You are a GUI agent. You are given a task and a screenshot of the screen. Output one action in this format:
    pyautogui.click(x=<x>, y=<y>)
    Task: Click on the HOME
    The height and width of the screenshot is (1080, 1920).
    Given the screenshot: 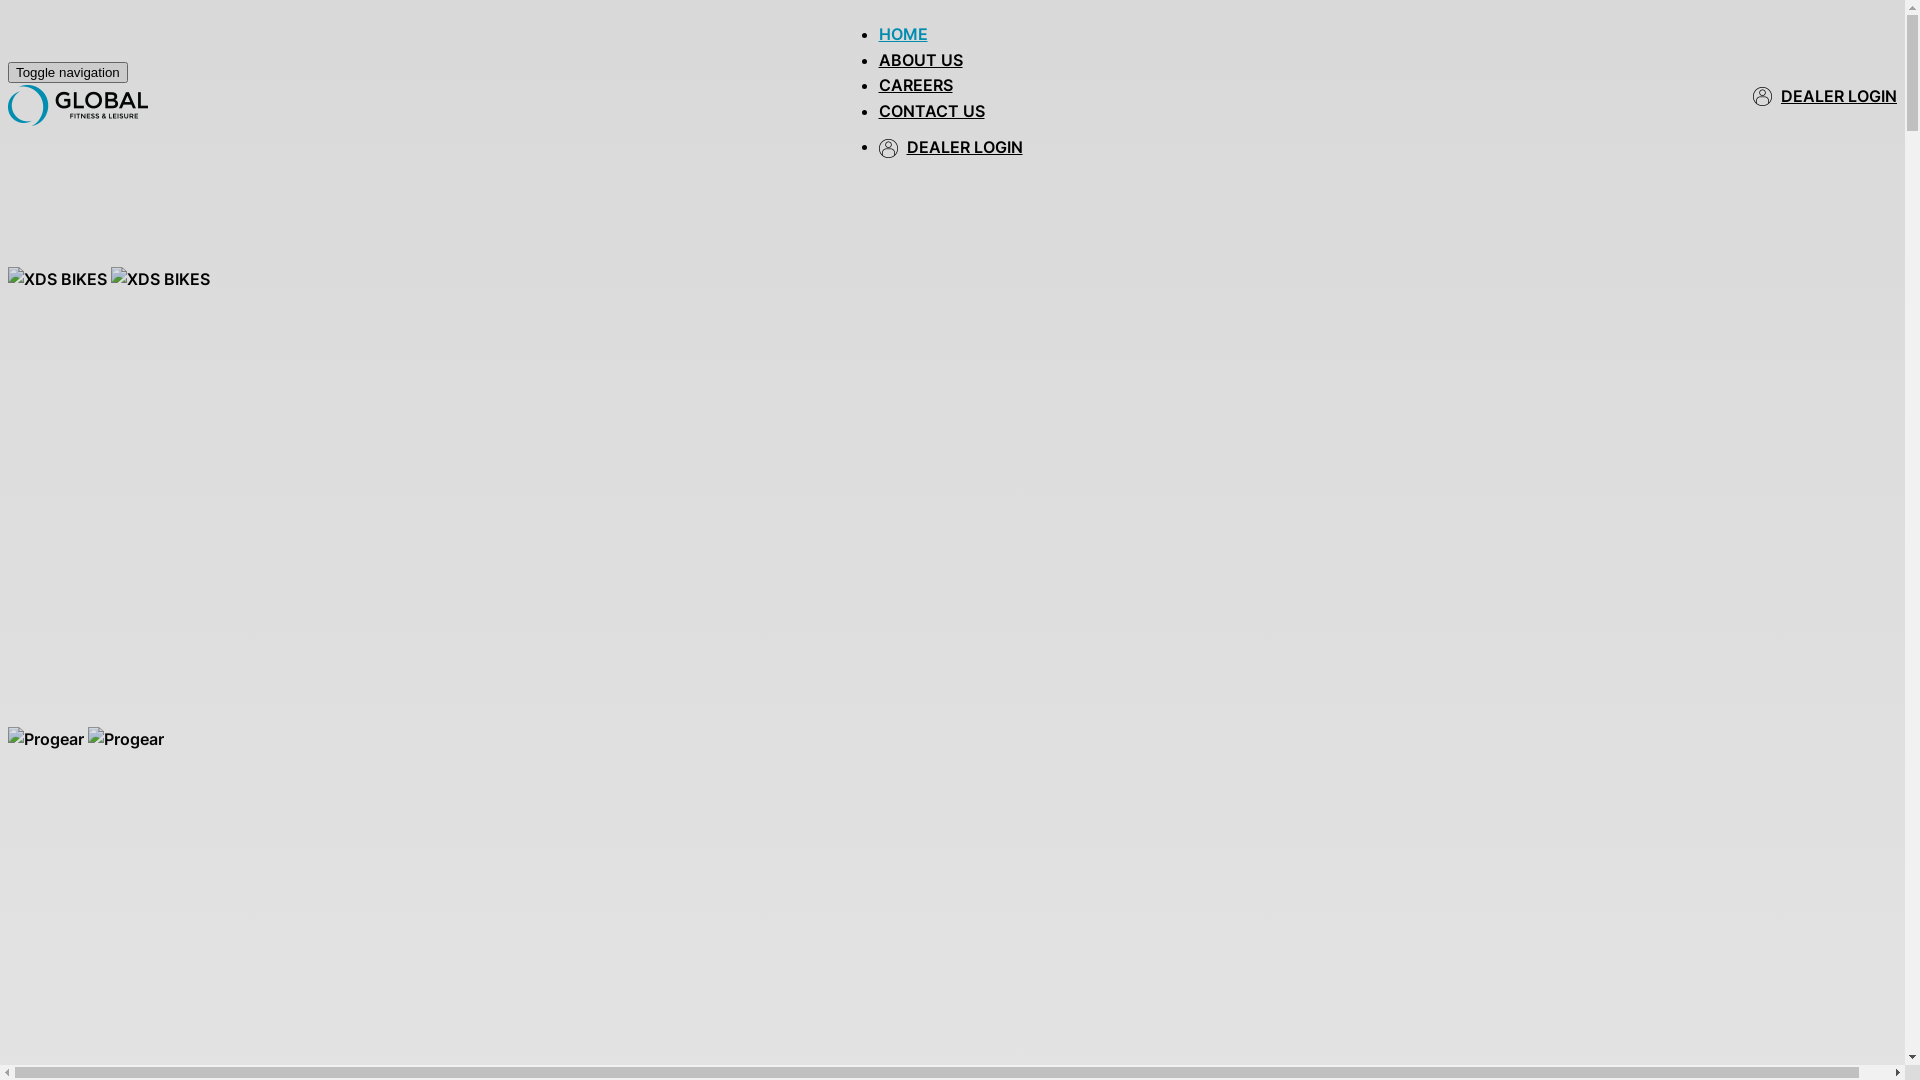 What is the action you would take?
    pyautogui.click(x=902, y=33)
    